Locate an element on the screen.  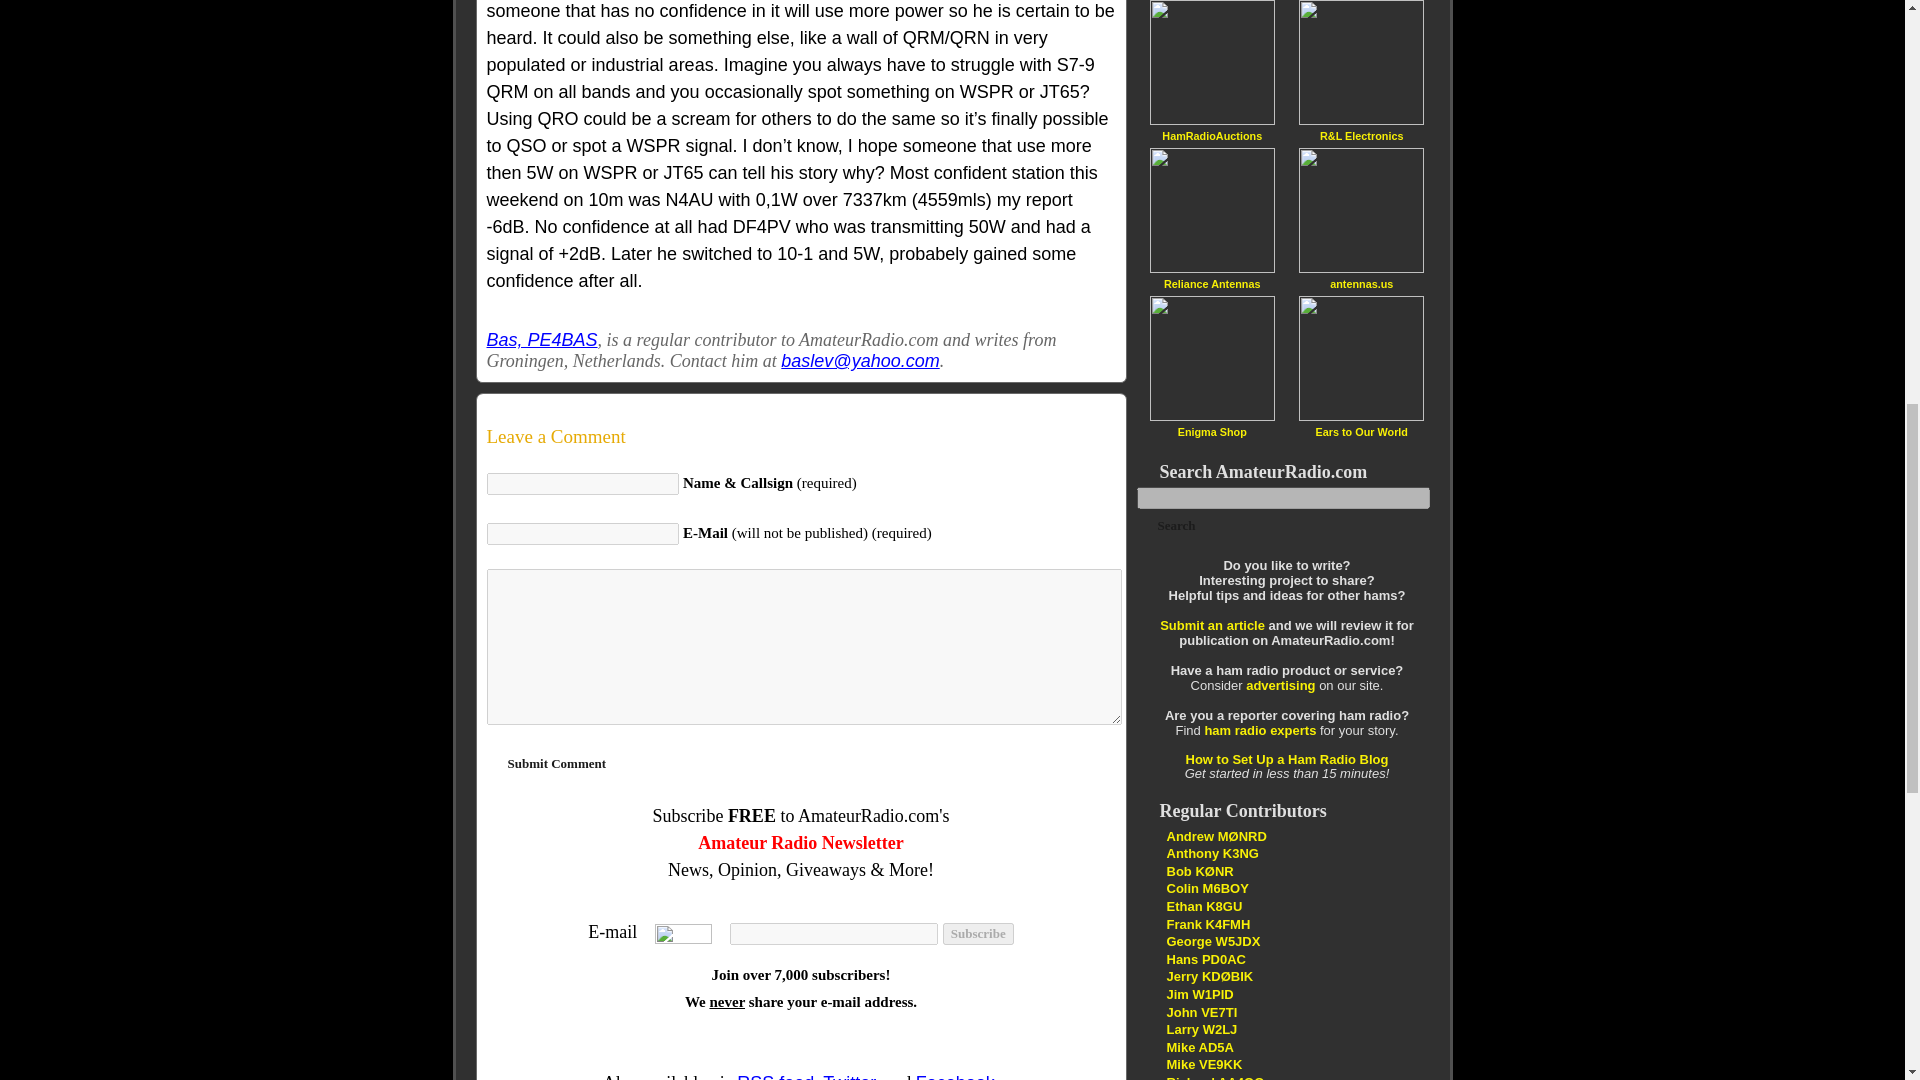
Lower your Power  Raise your Expectations is located at coordinates (1214, 1077).